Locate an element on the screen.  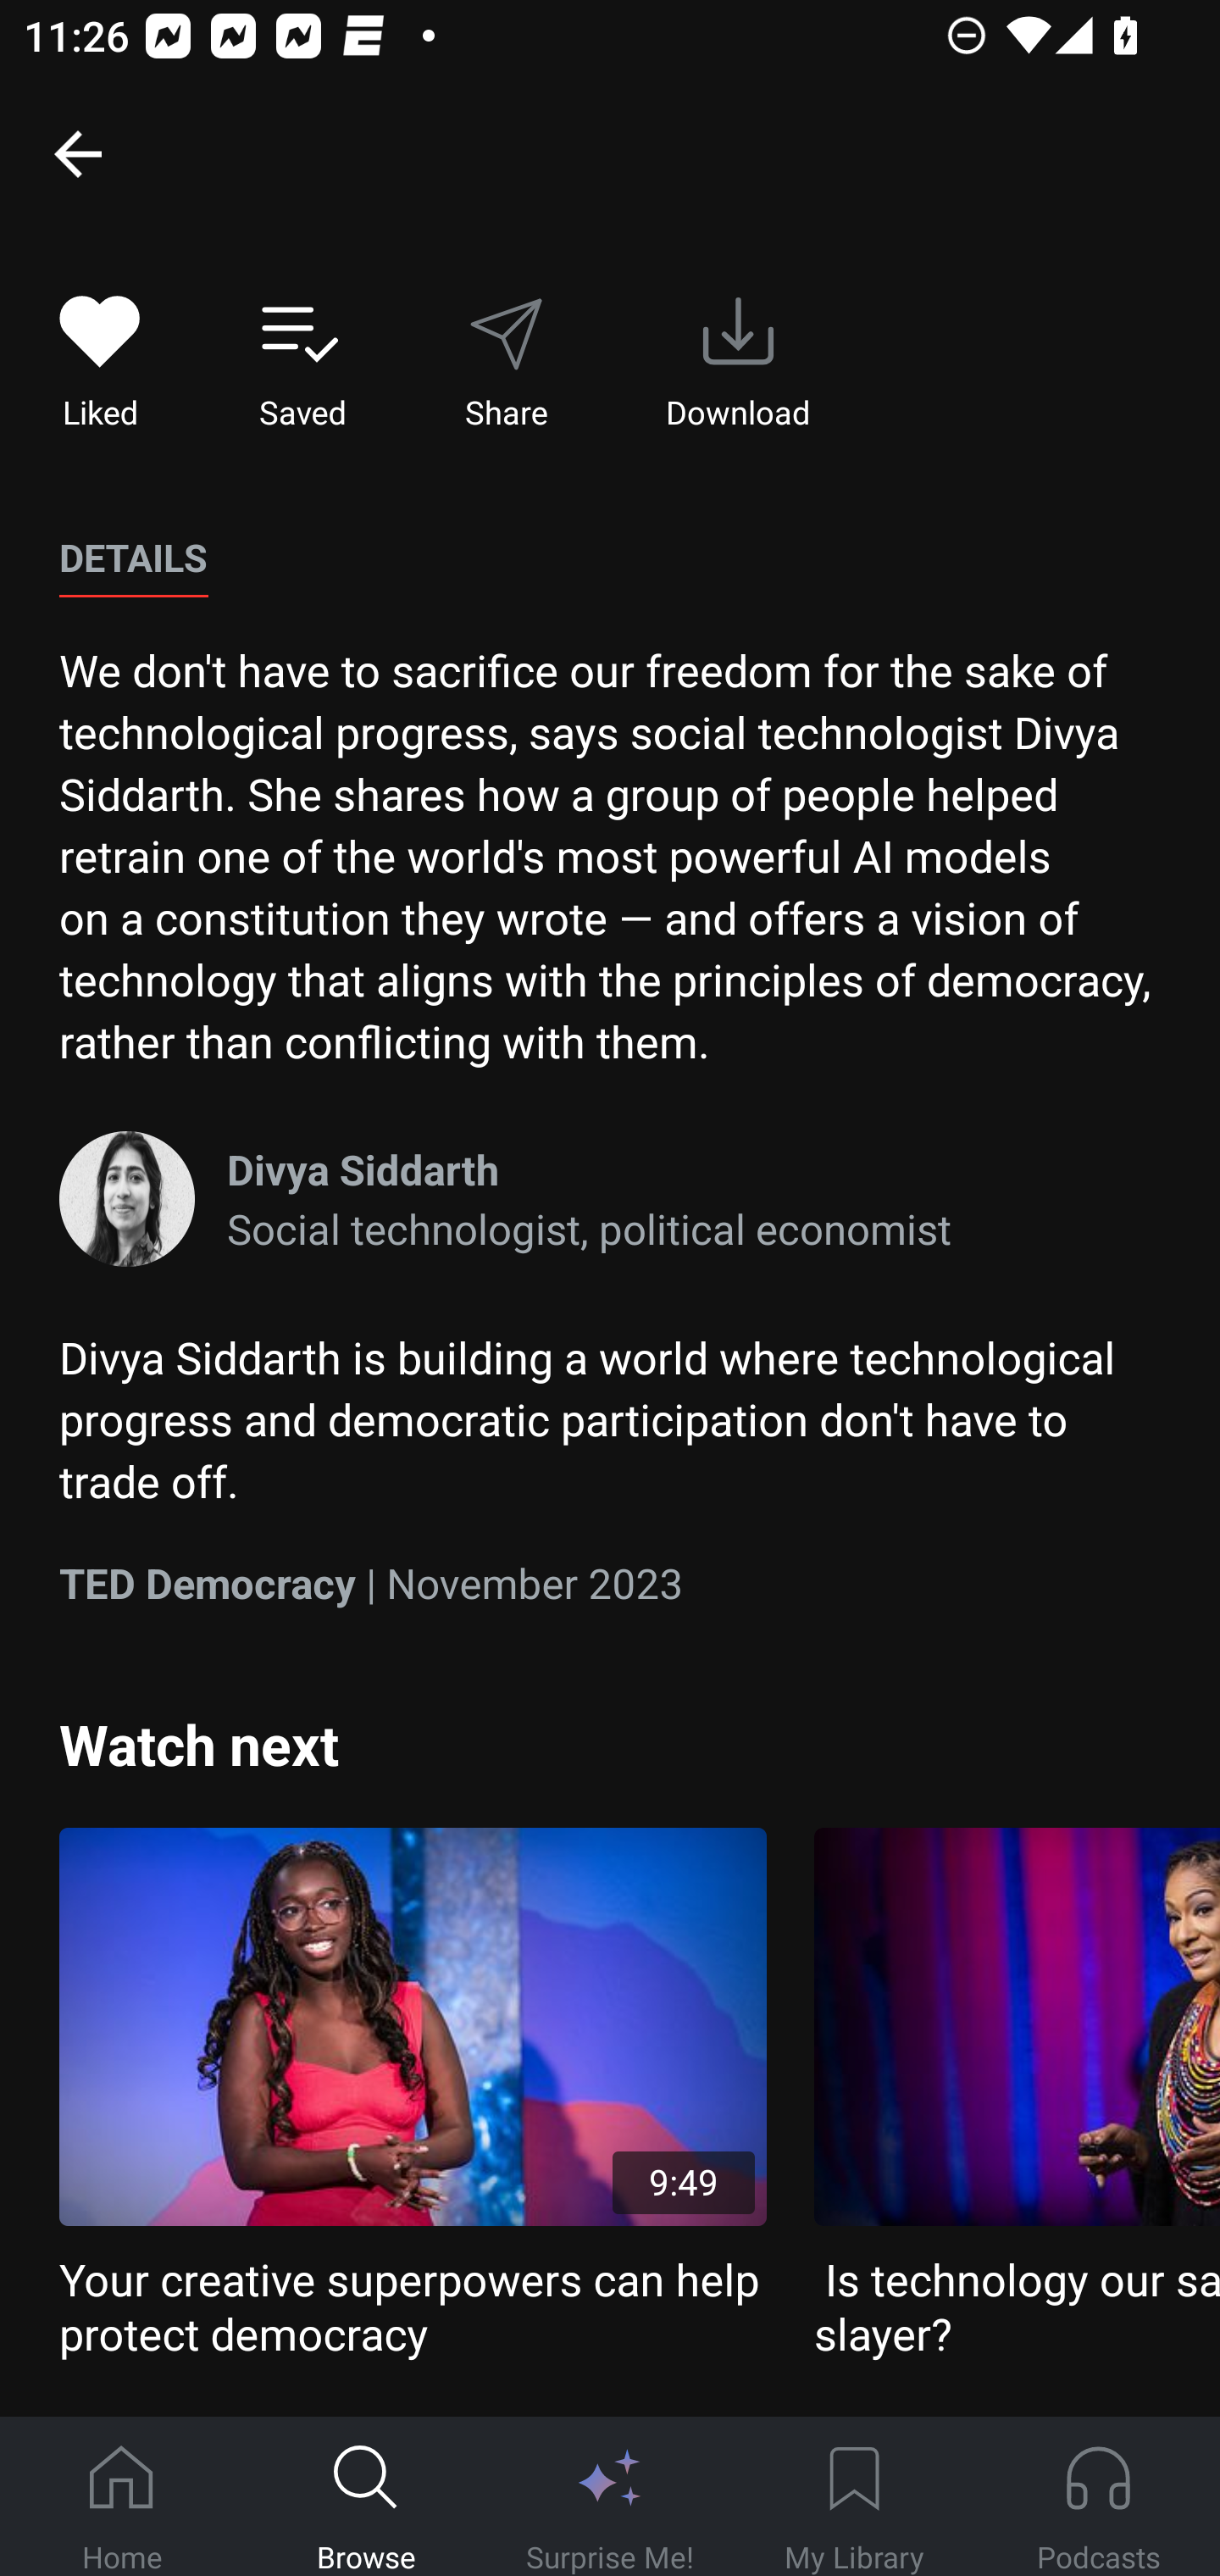
Share is located at coordinates (506, 363).